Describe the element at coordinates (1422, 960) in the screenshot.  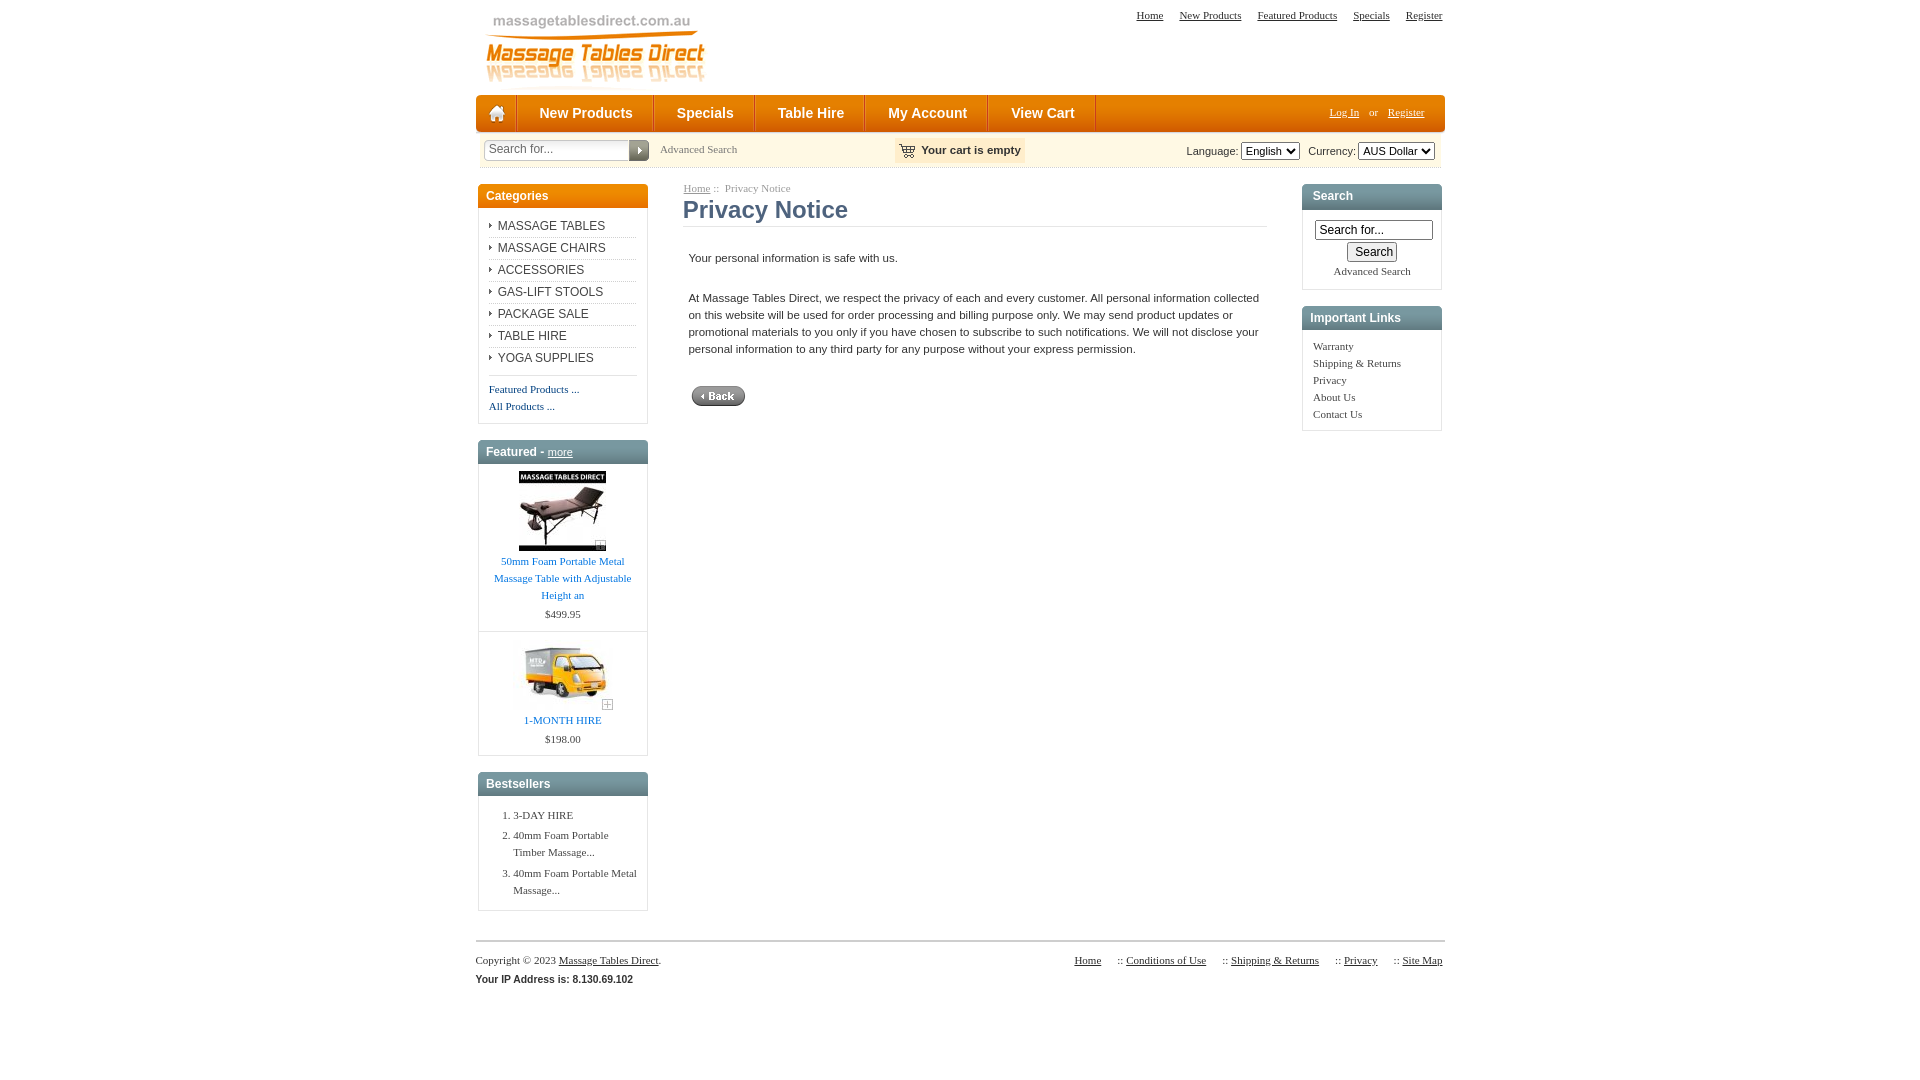
I see `Site Map` at that location.